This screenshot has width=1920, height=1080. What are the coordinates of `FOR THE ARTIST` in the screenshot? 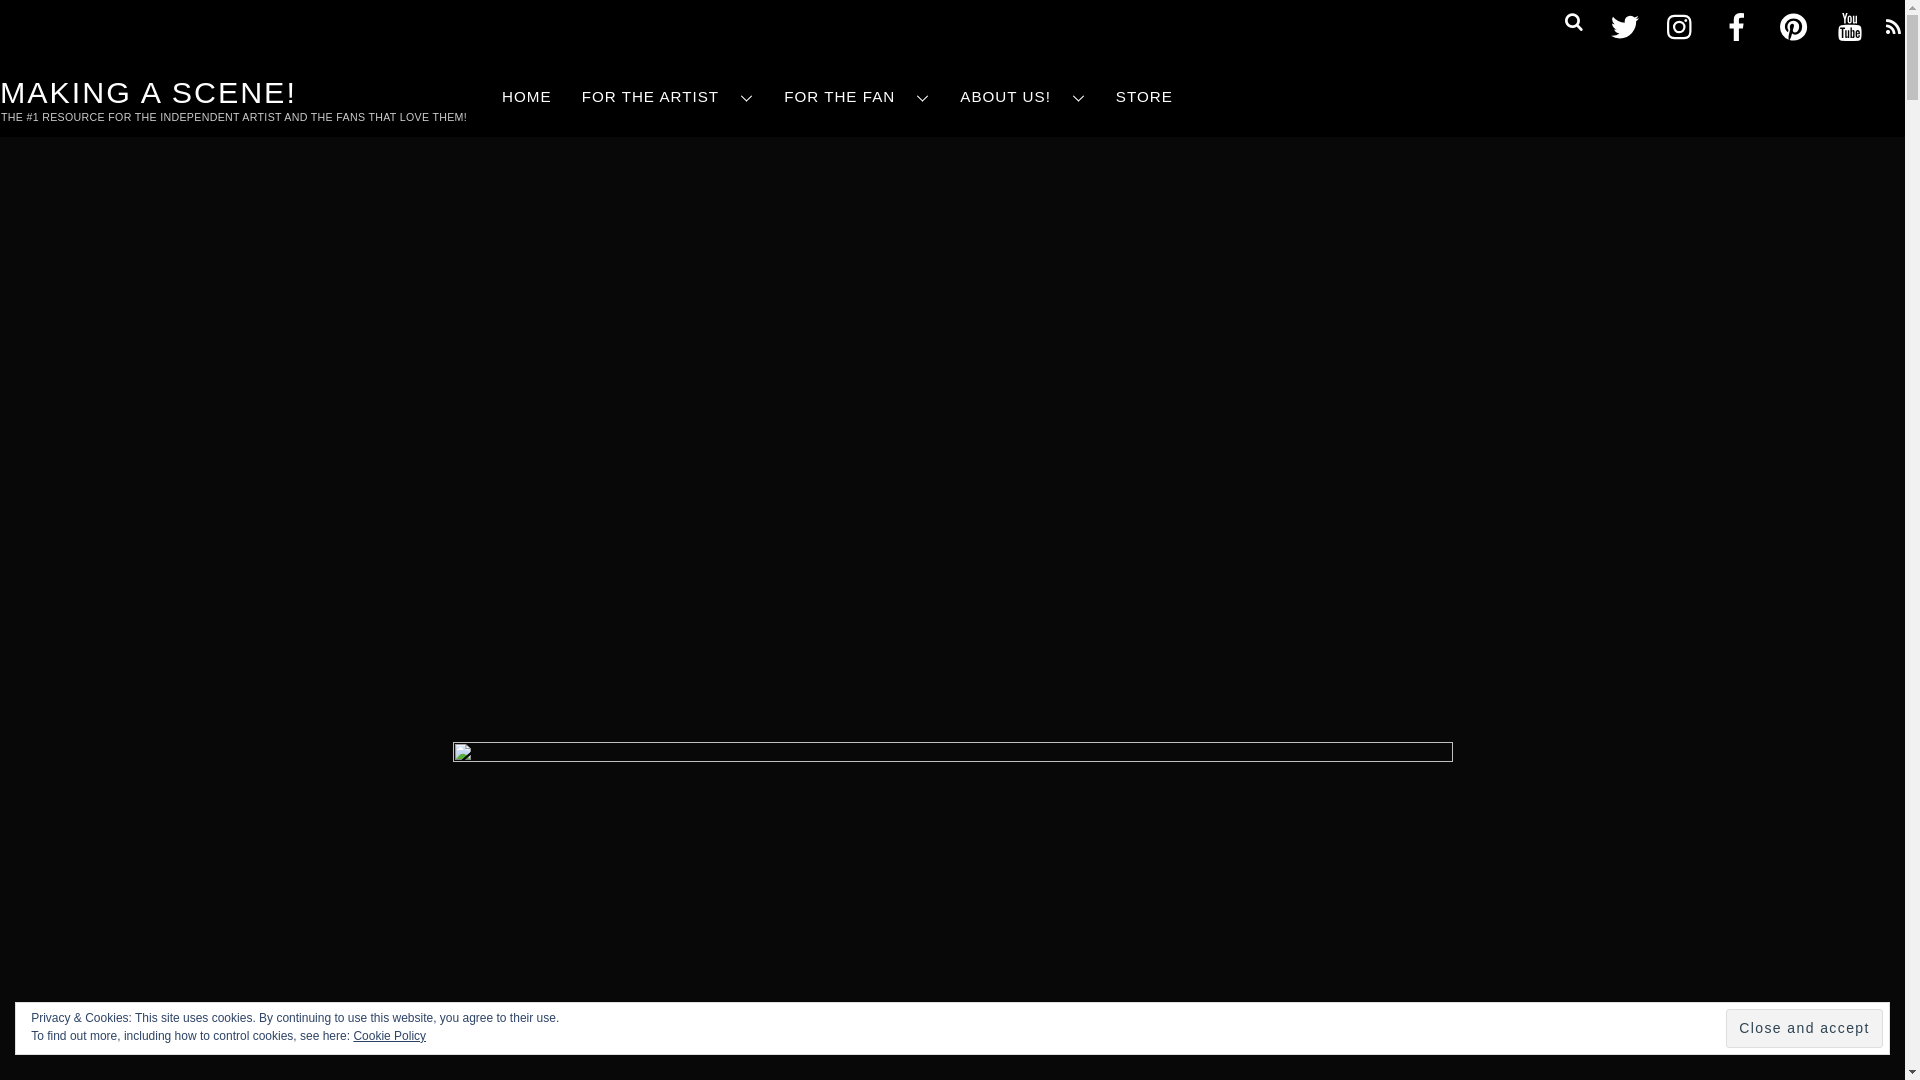 It's located at (668, 98).